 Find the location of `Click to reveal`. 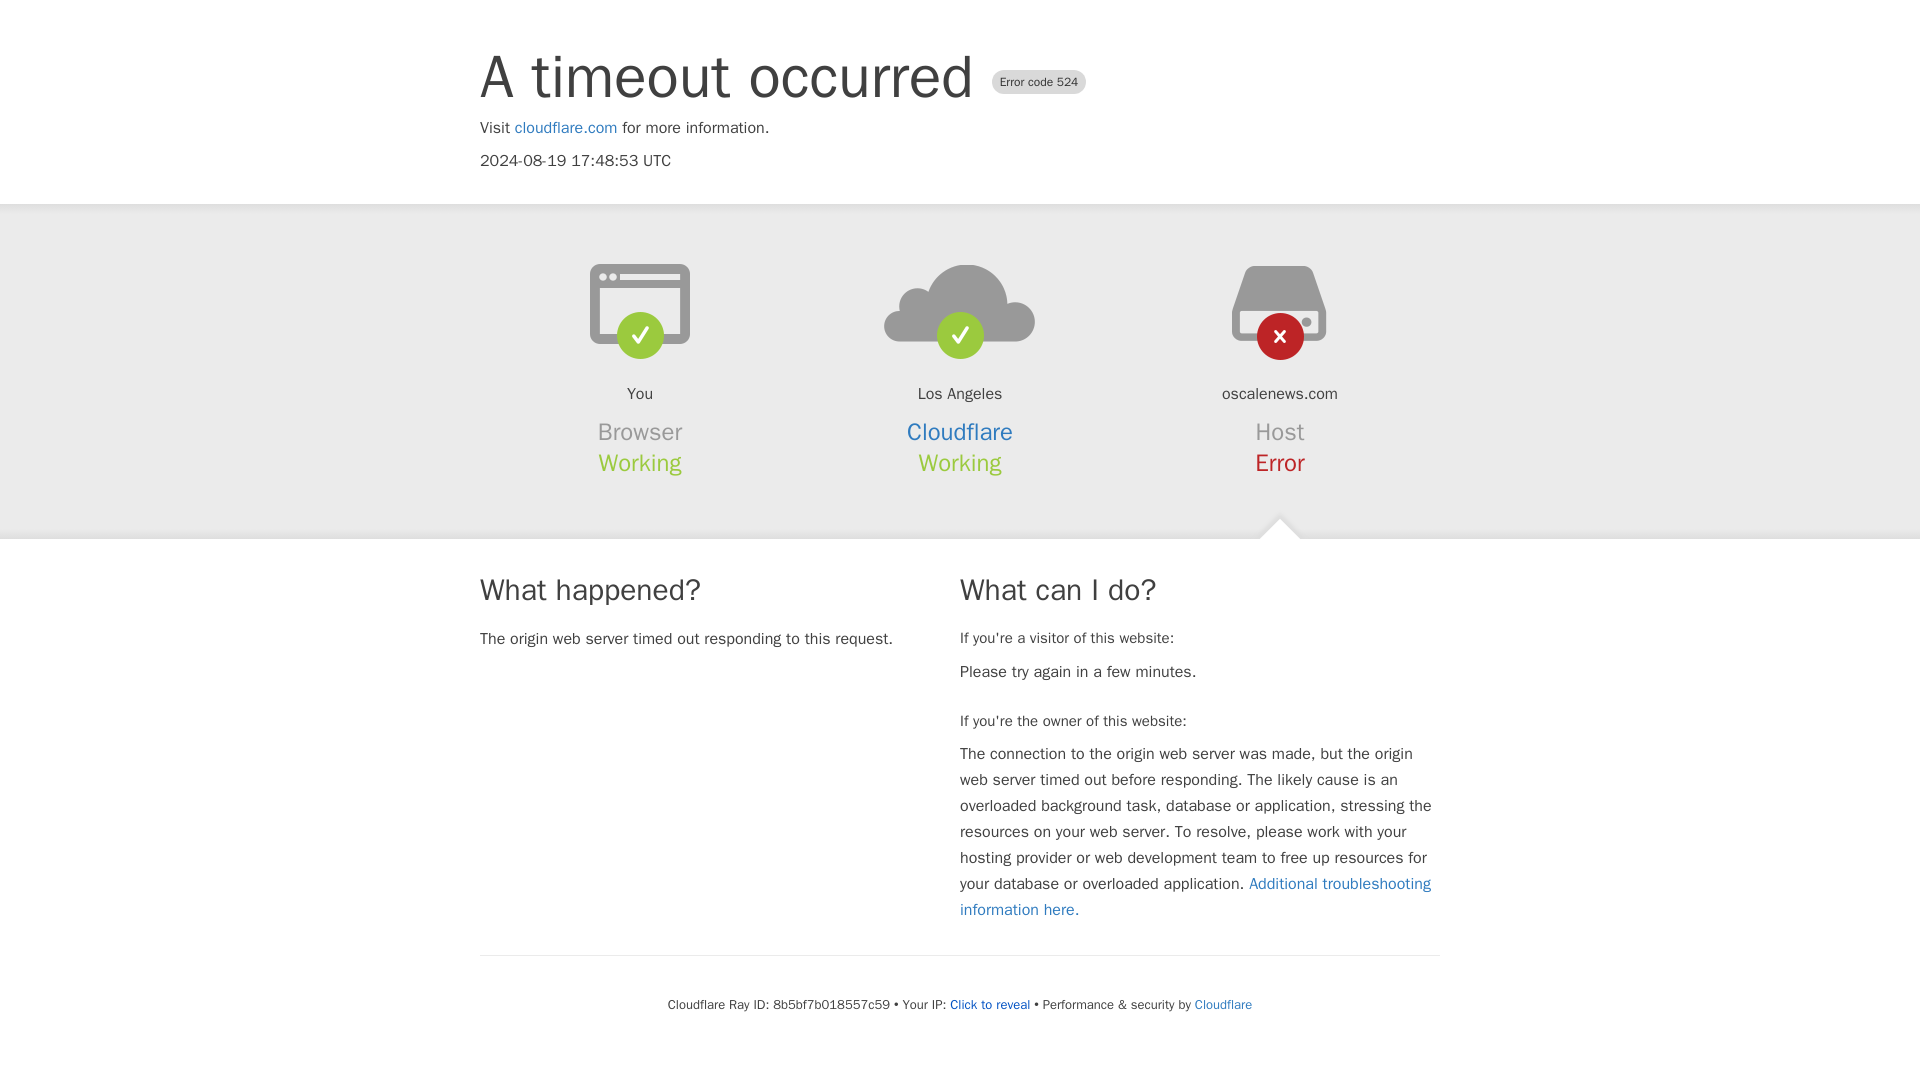

Click to reveal is located at coordinates (990, 1004).